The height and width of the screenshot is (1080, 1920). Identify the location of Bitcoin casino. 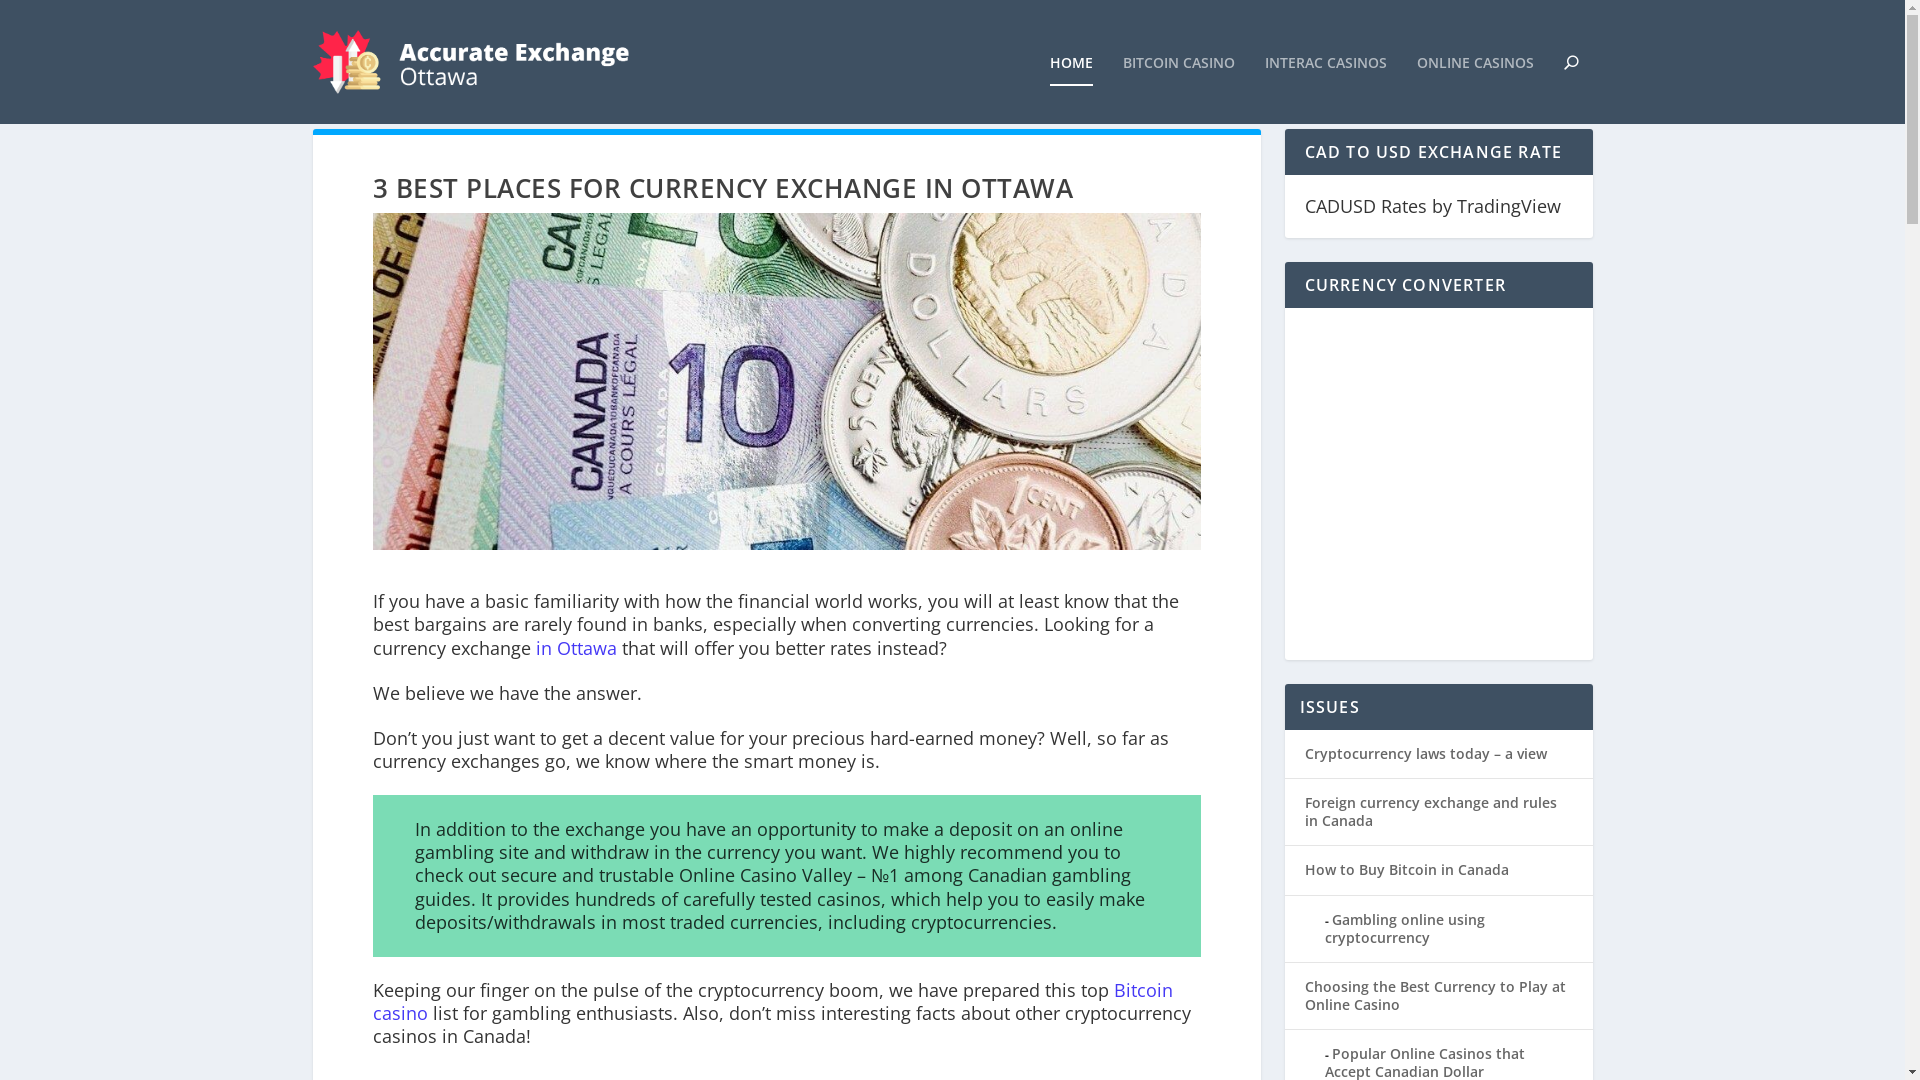
(772, 1002).